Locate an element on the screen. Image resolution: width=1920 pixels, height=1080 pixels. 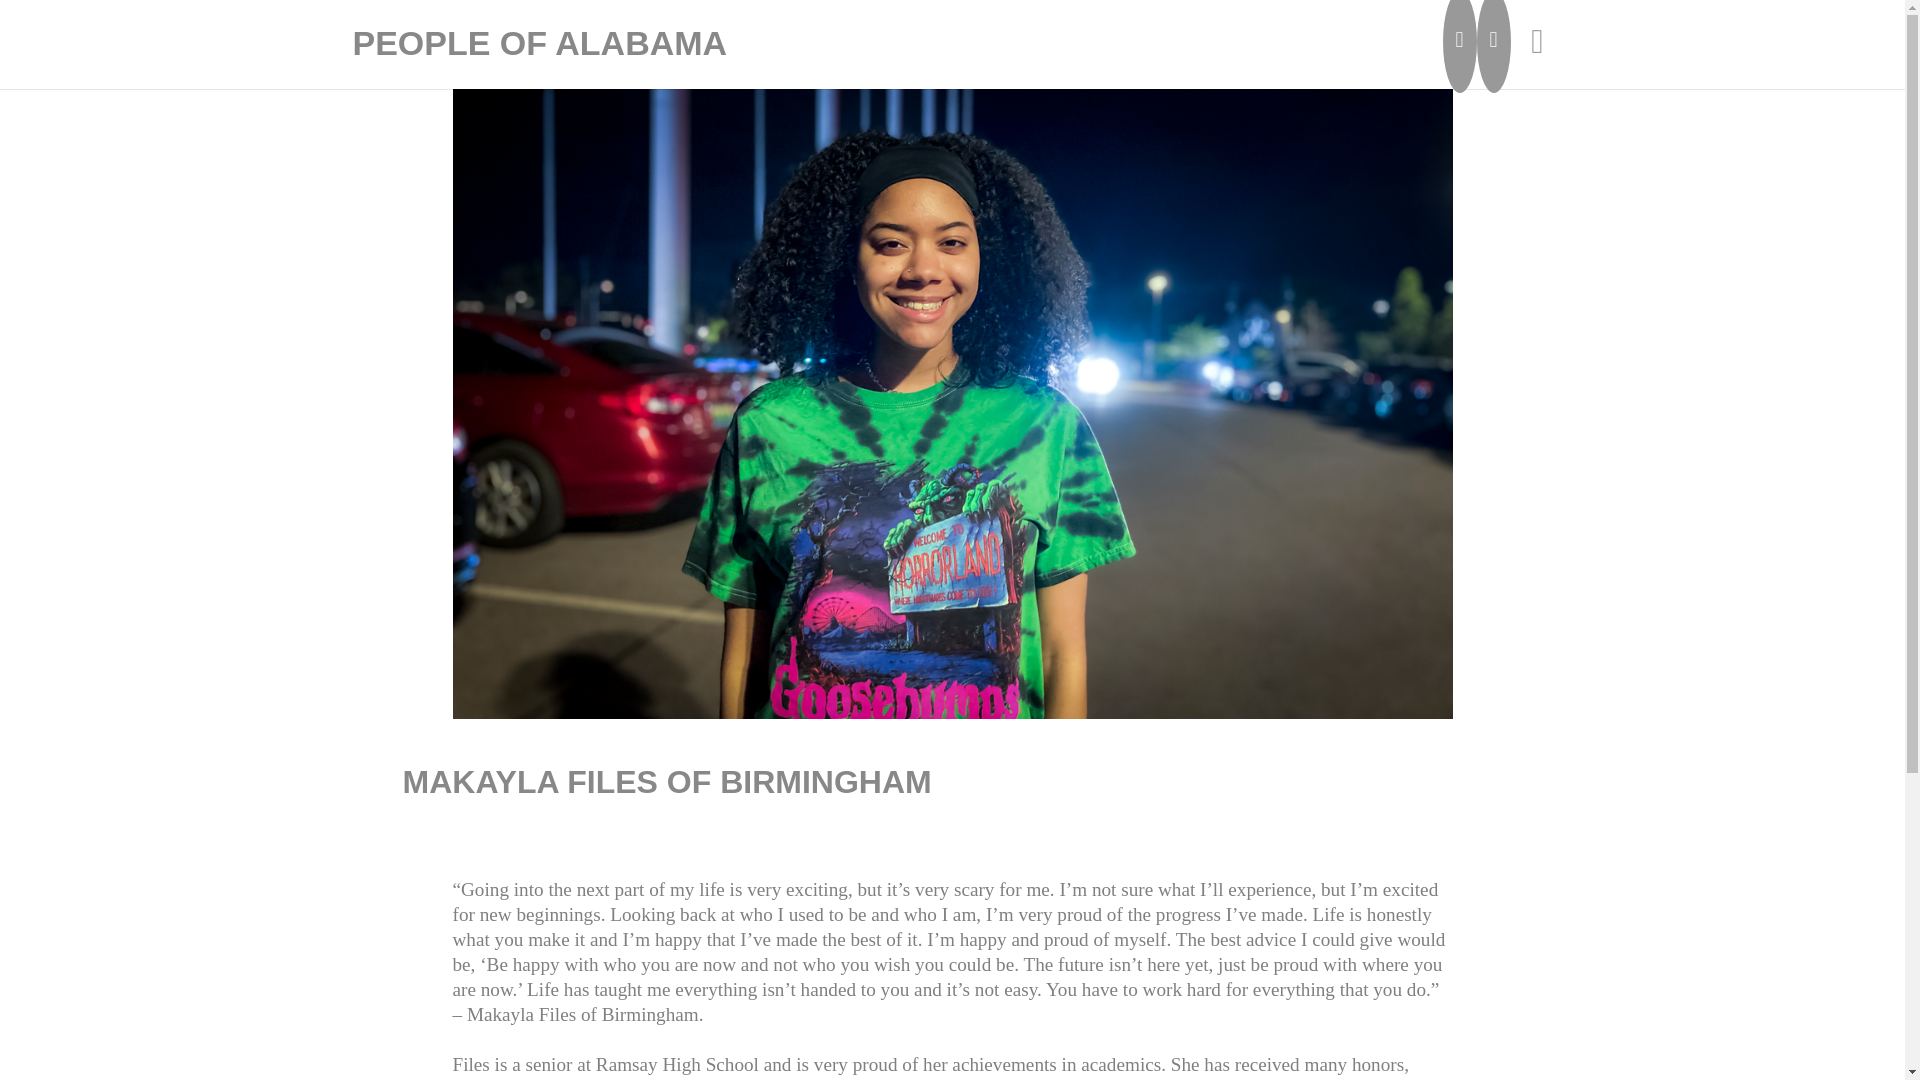
PEOPLE OF ALABAMA is located at coordinates (539, 44).